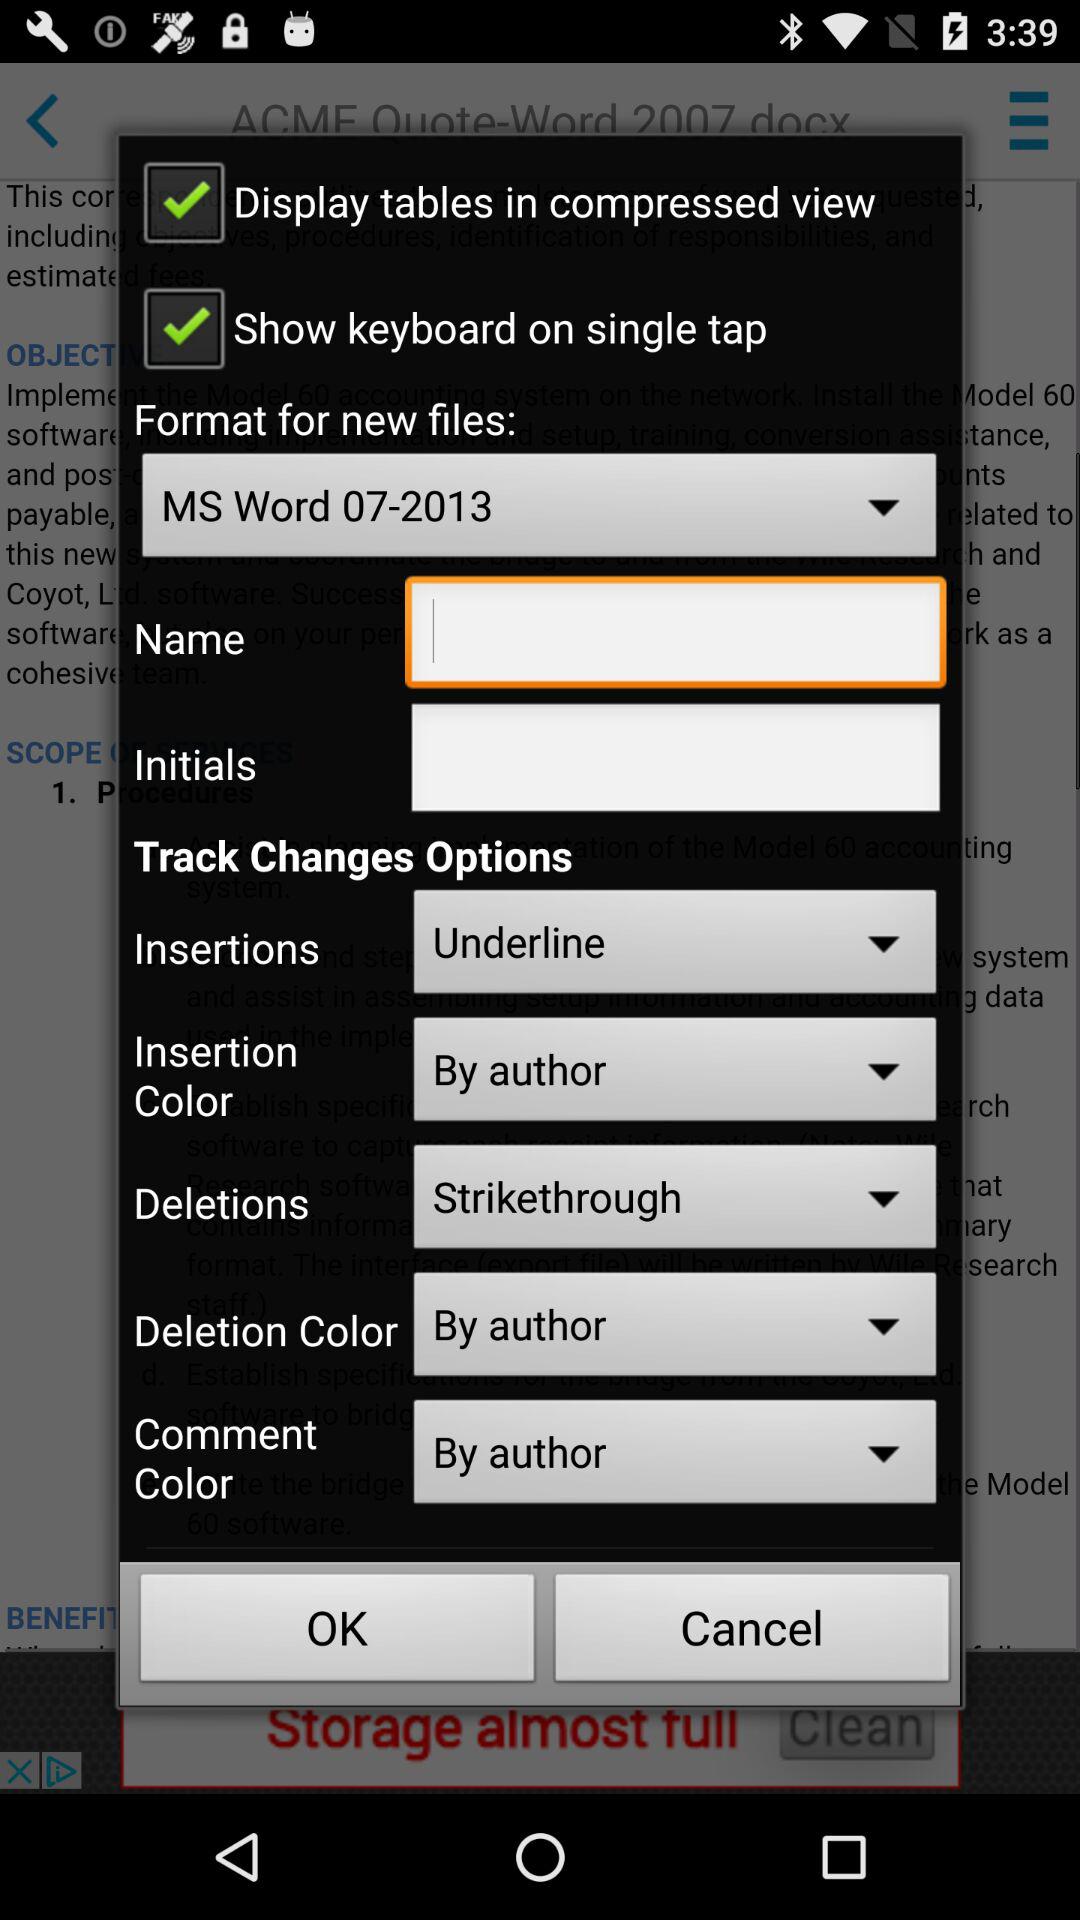  Describe the element at coordinates (676, 637) in the screenshot. I see `input name` at that location.